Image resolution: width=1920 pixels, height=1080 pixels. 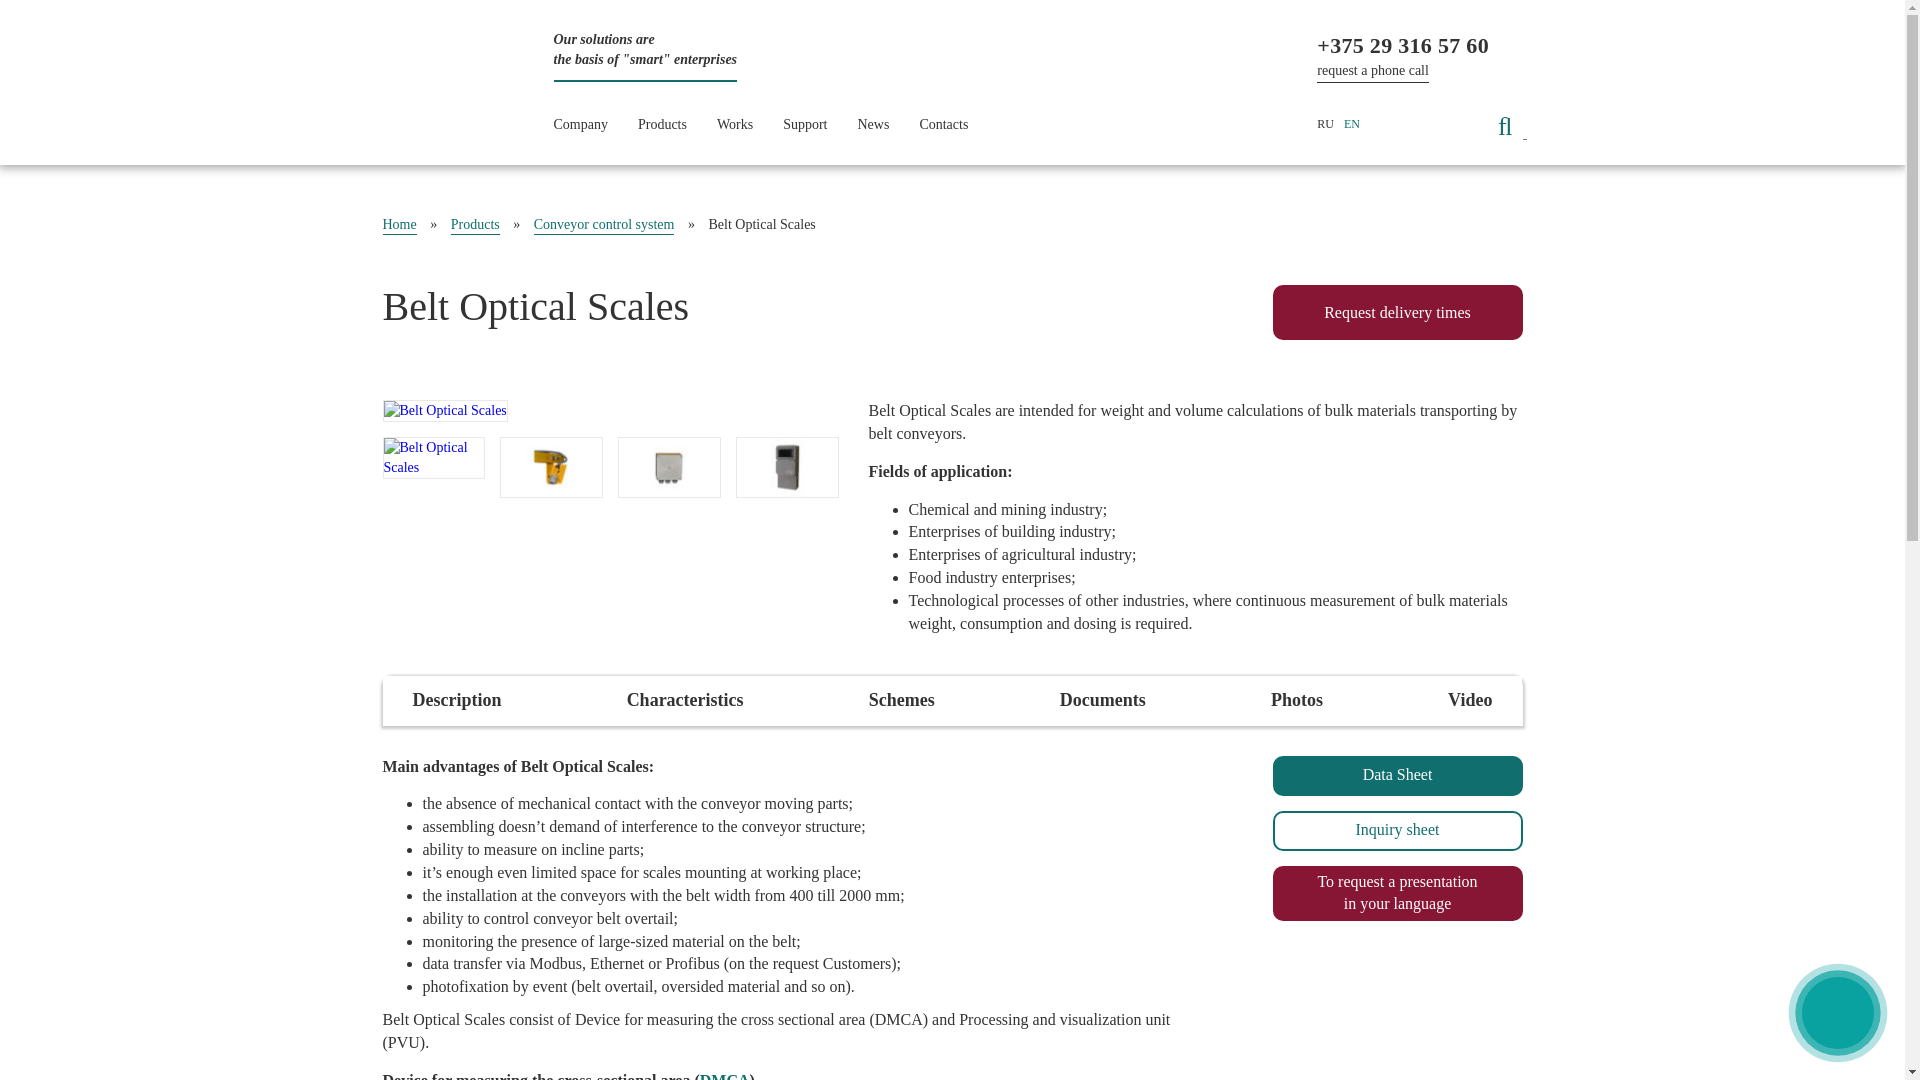 What do you see at coordinates (902, 701) in the screenshot?
I see `Schemes` at bounding box center [902, 701].